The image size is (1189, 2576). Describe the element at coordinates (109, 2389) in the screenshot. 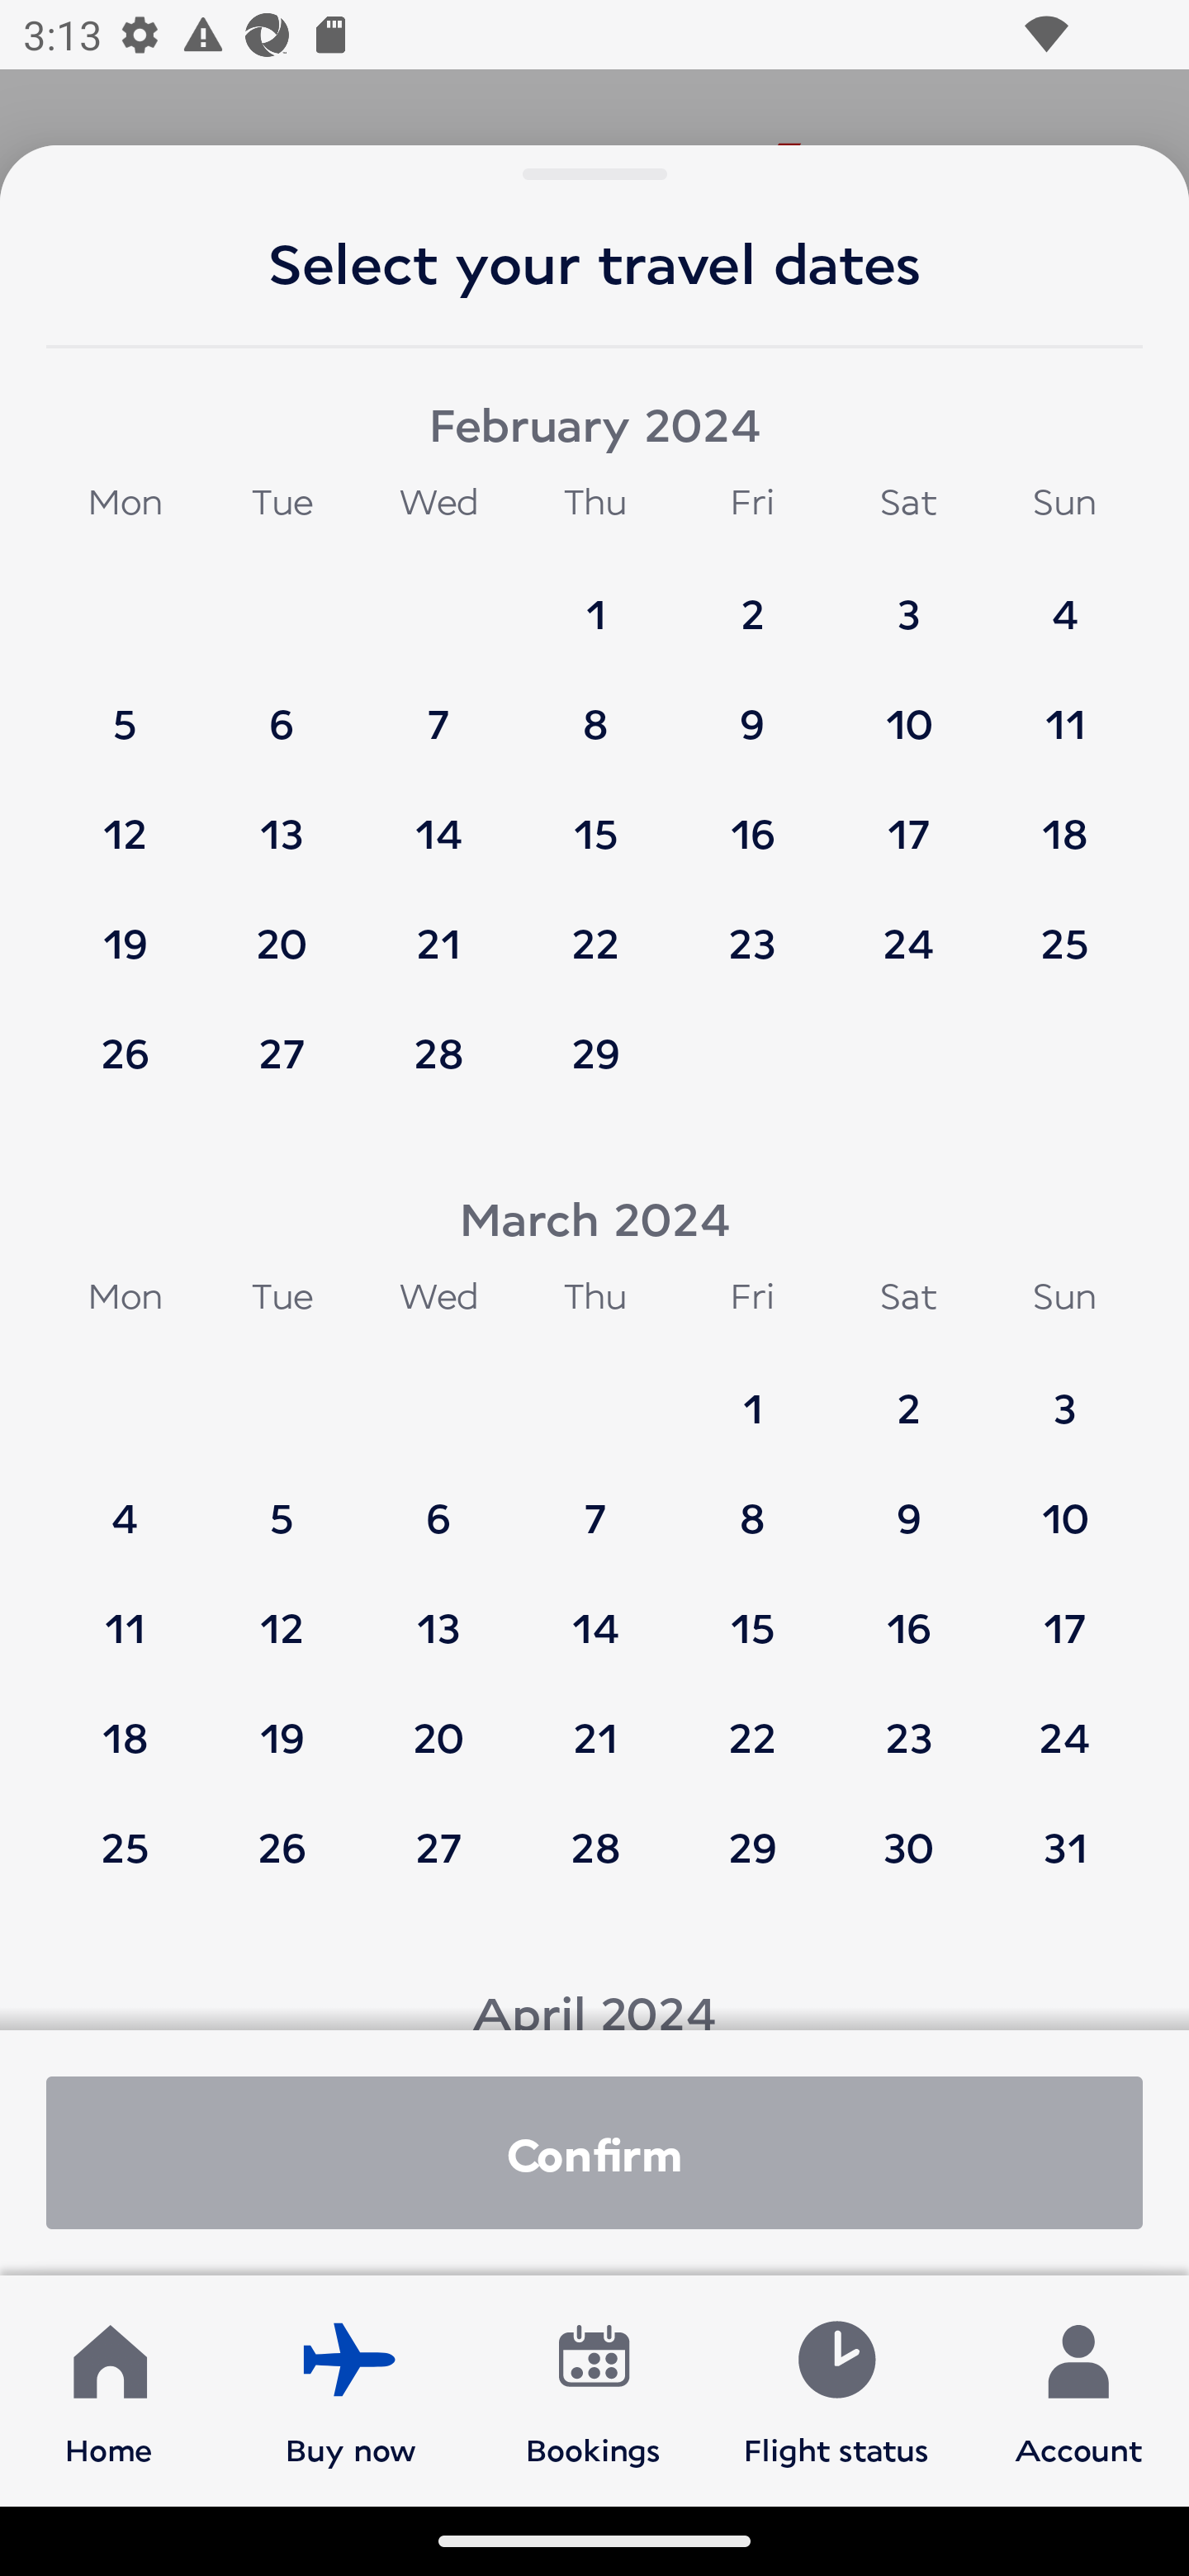

I see `Home` at that location.